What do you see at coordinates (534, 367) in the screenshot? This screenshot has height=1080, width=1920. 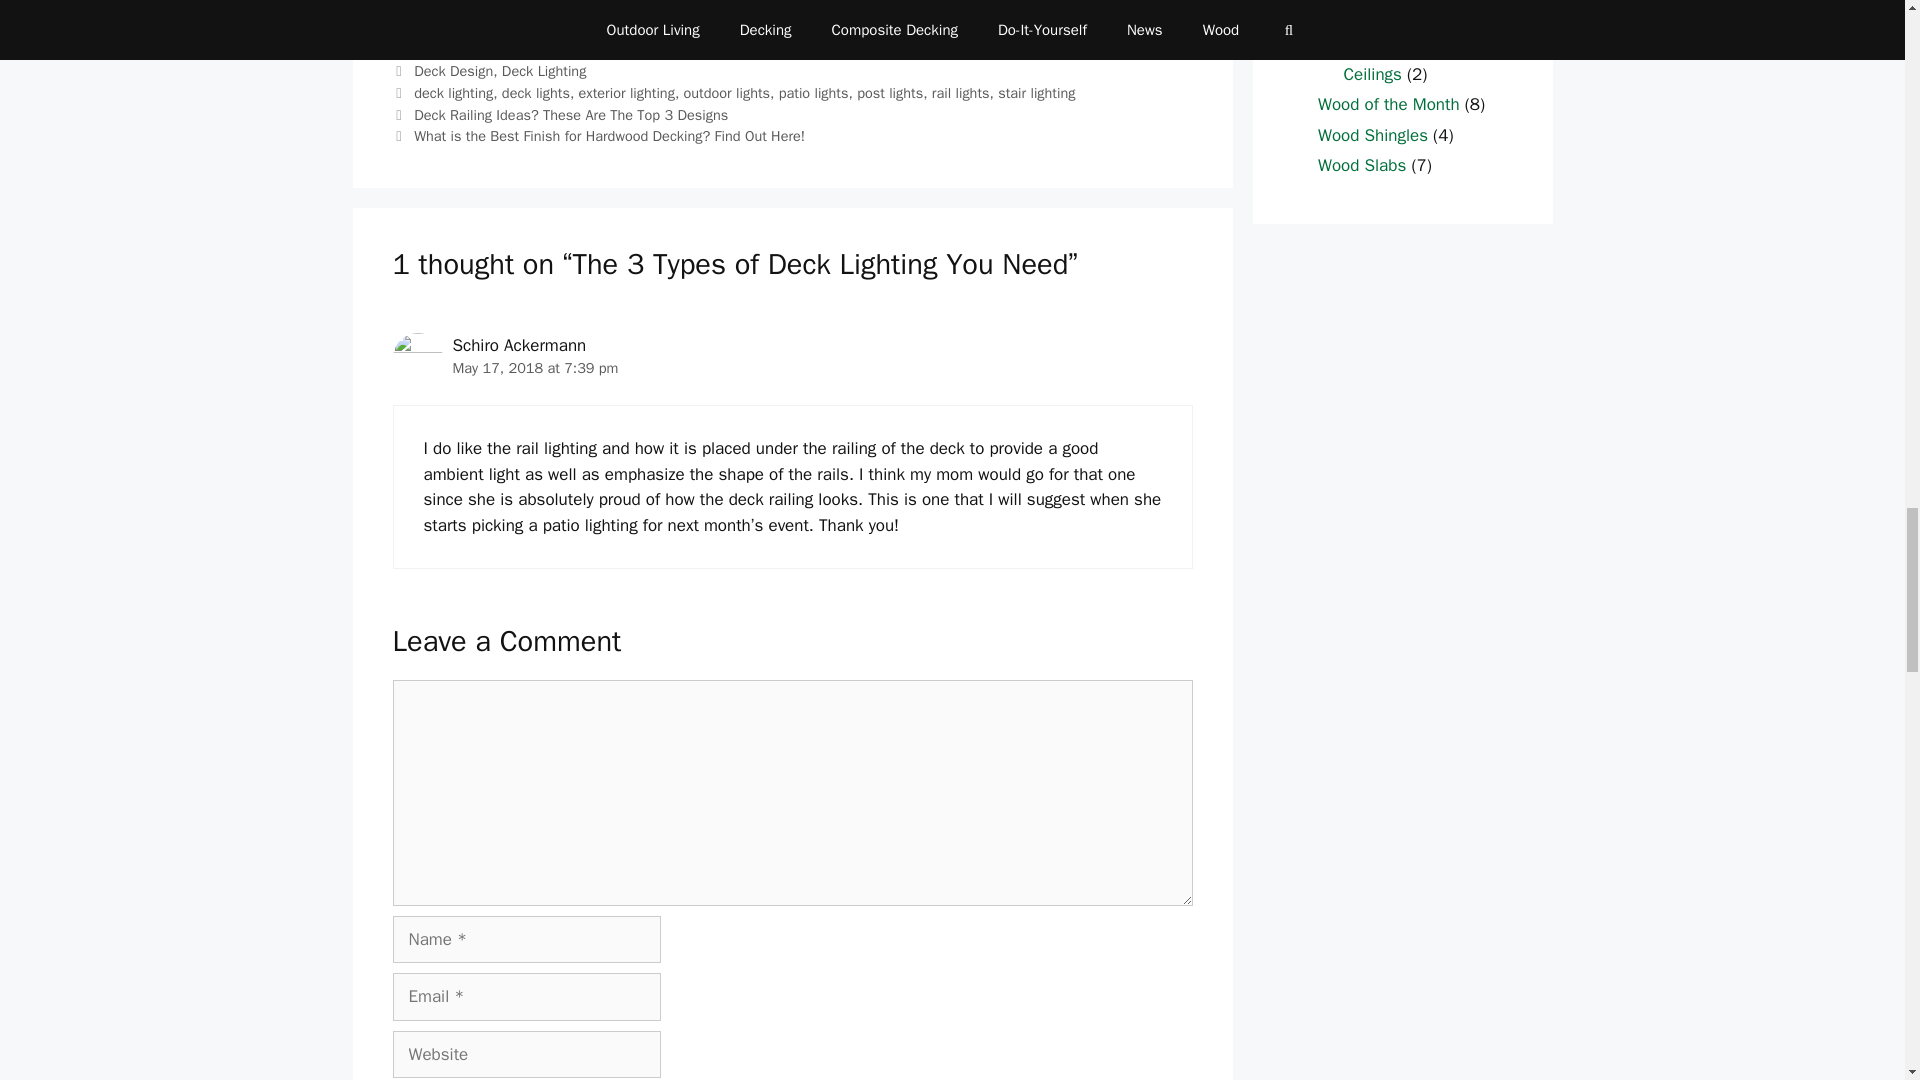 I see `May 17, 2018 at 7:39 pm` at bounding box center [534, 367].